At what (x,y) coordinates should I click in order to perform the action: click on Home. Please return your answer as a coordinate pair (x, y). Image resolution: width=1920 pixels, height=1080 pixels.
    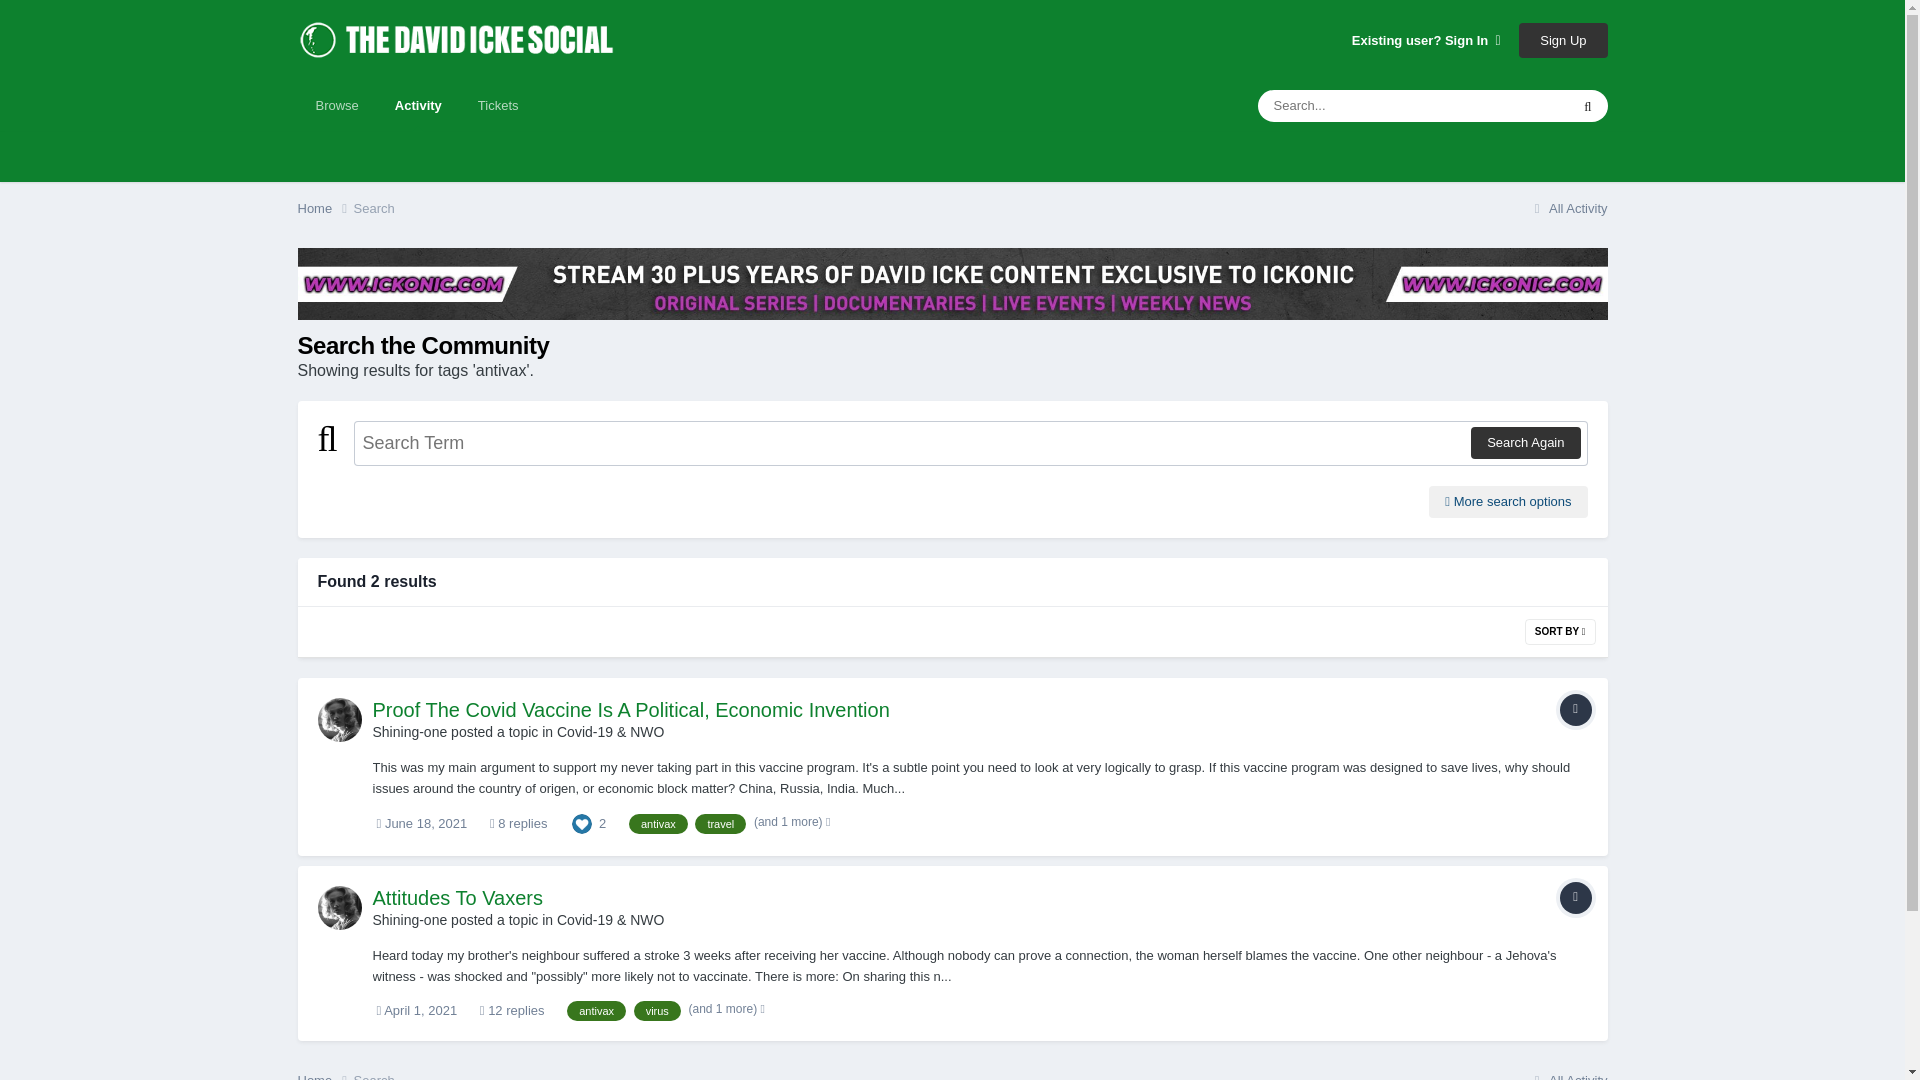
    Looking at the image, I should click on (325, 208).